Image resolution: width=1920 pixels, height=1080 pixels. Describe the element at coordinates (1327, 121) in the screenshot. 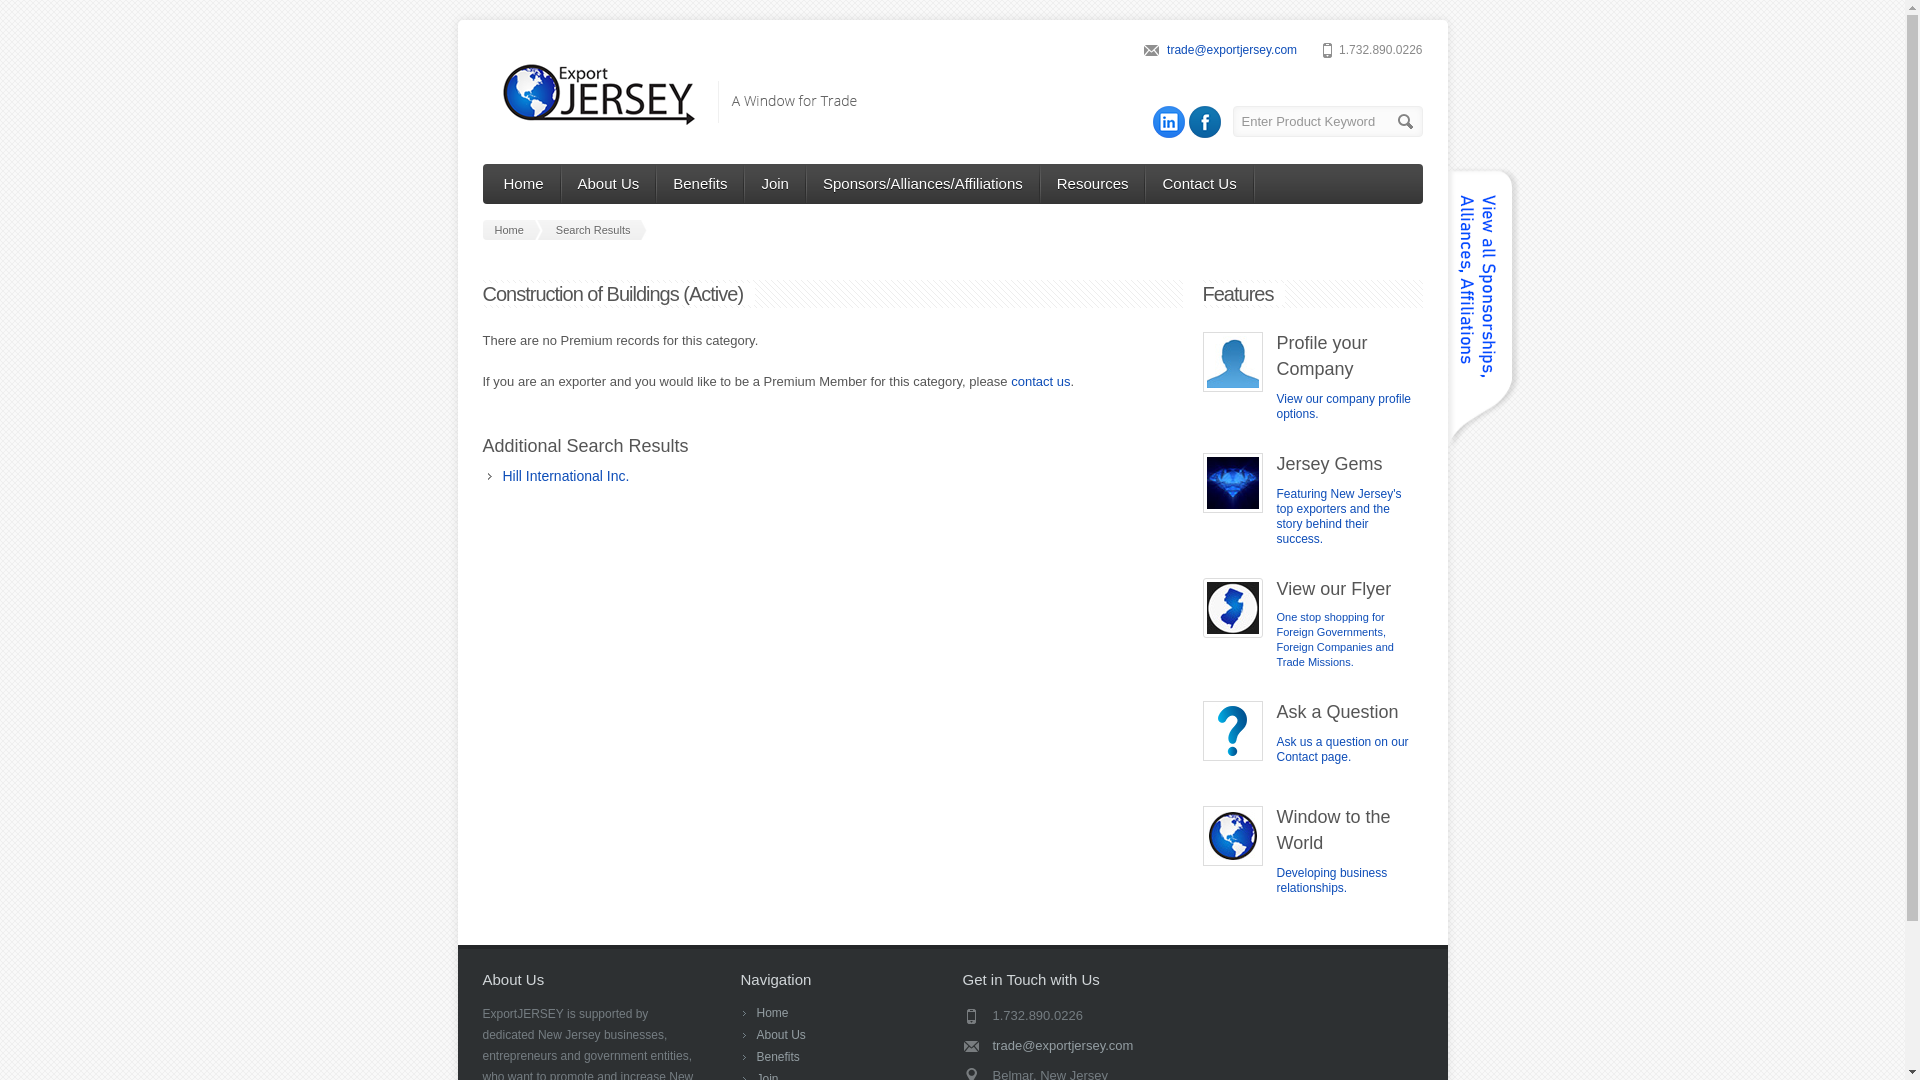

I see `Enter Product Keyword` at that location.